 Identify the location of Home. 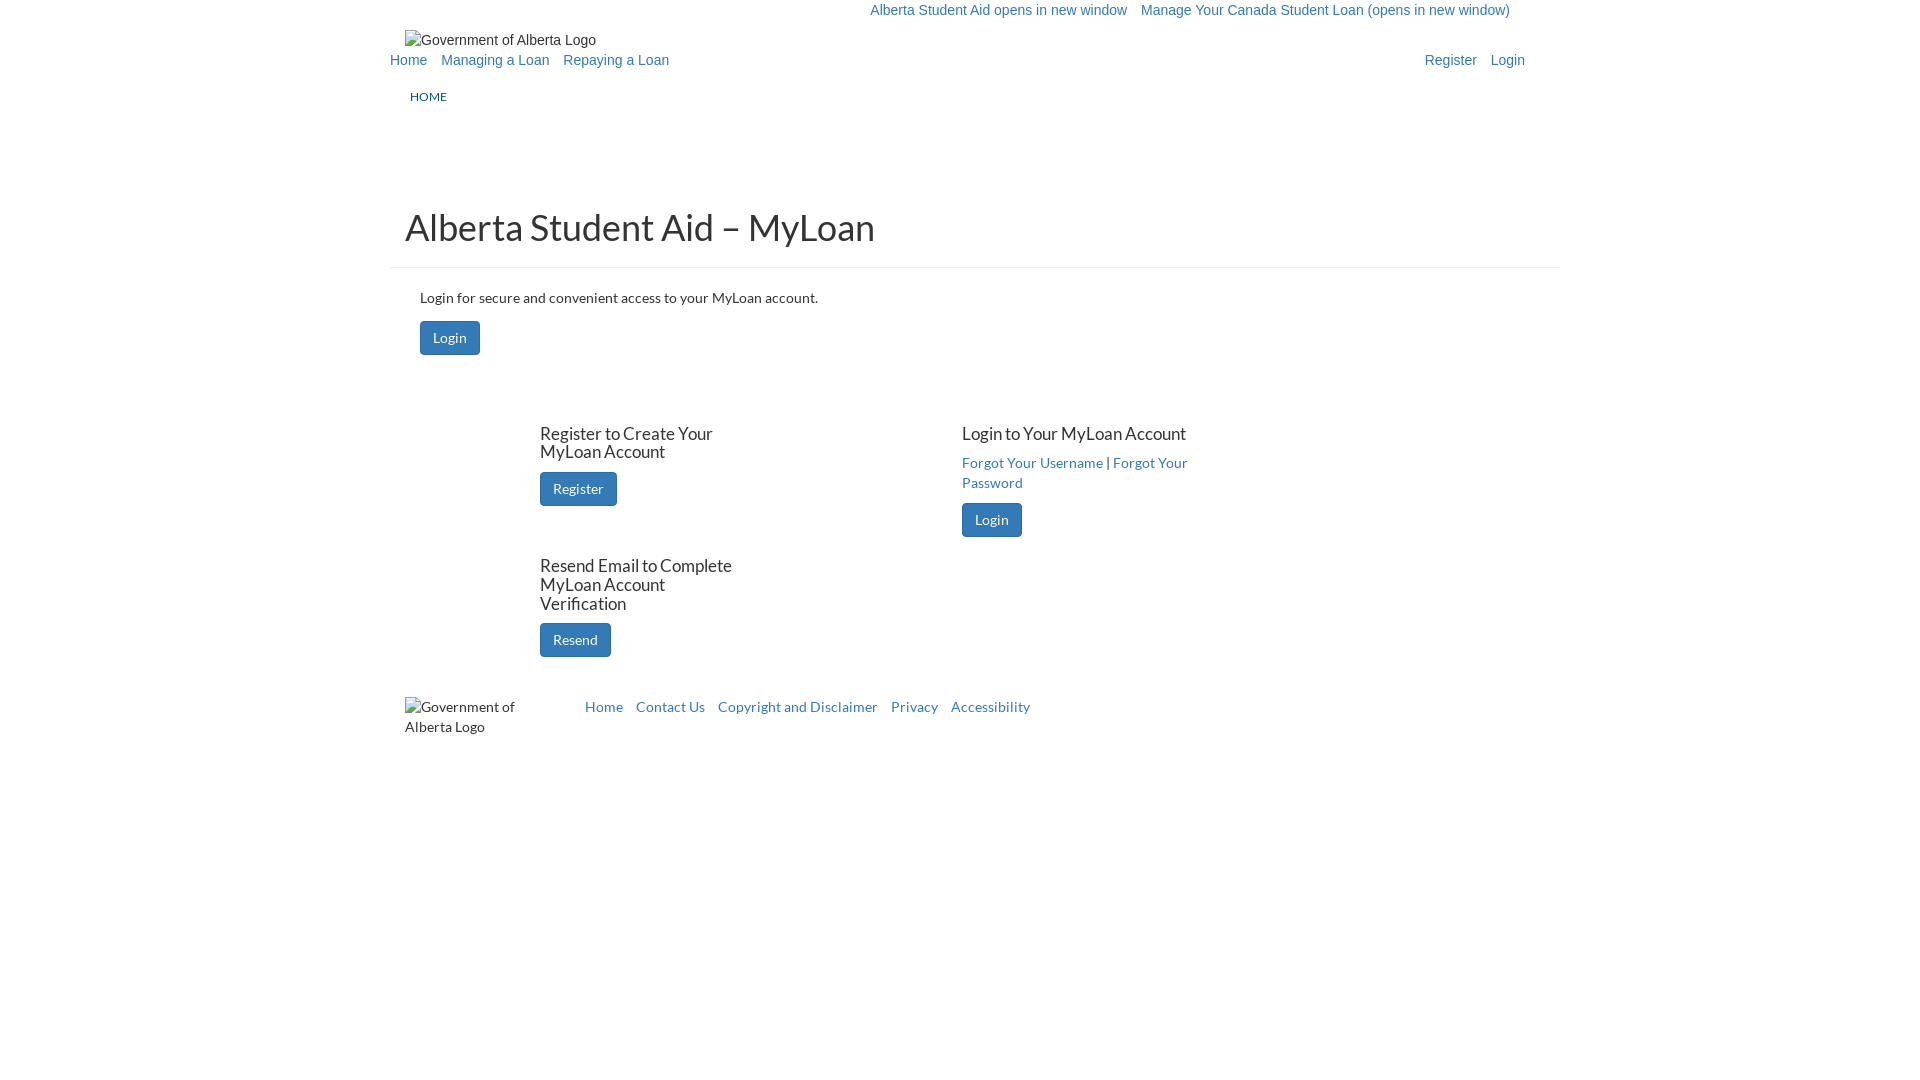
(604, 706).